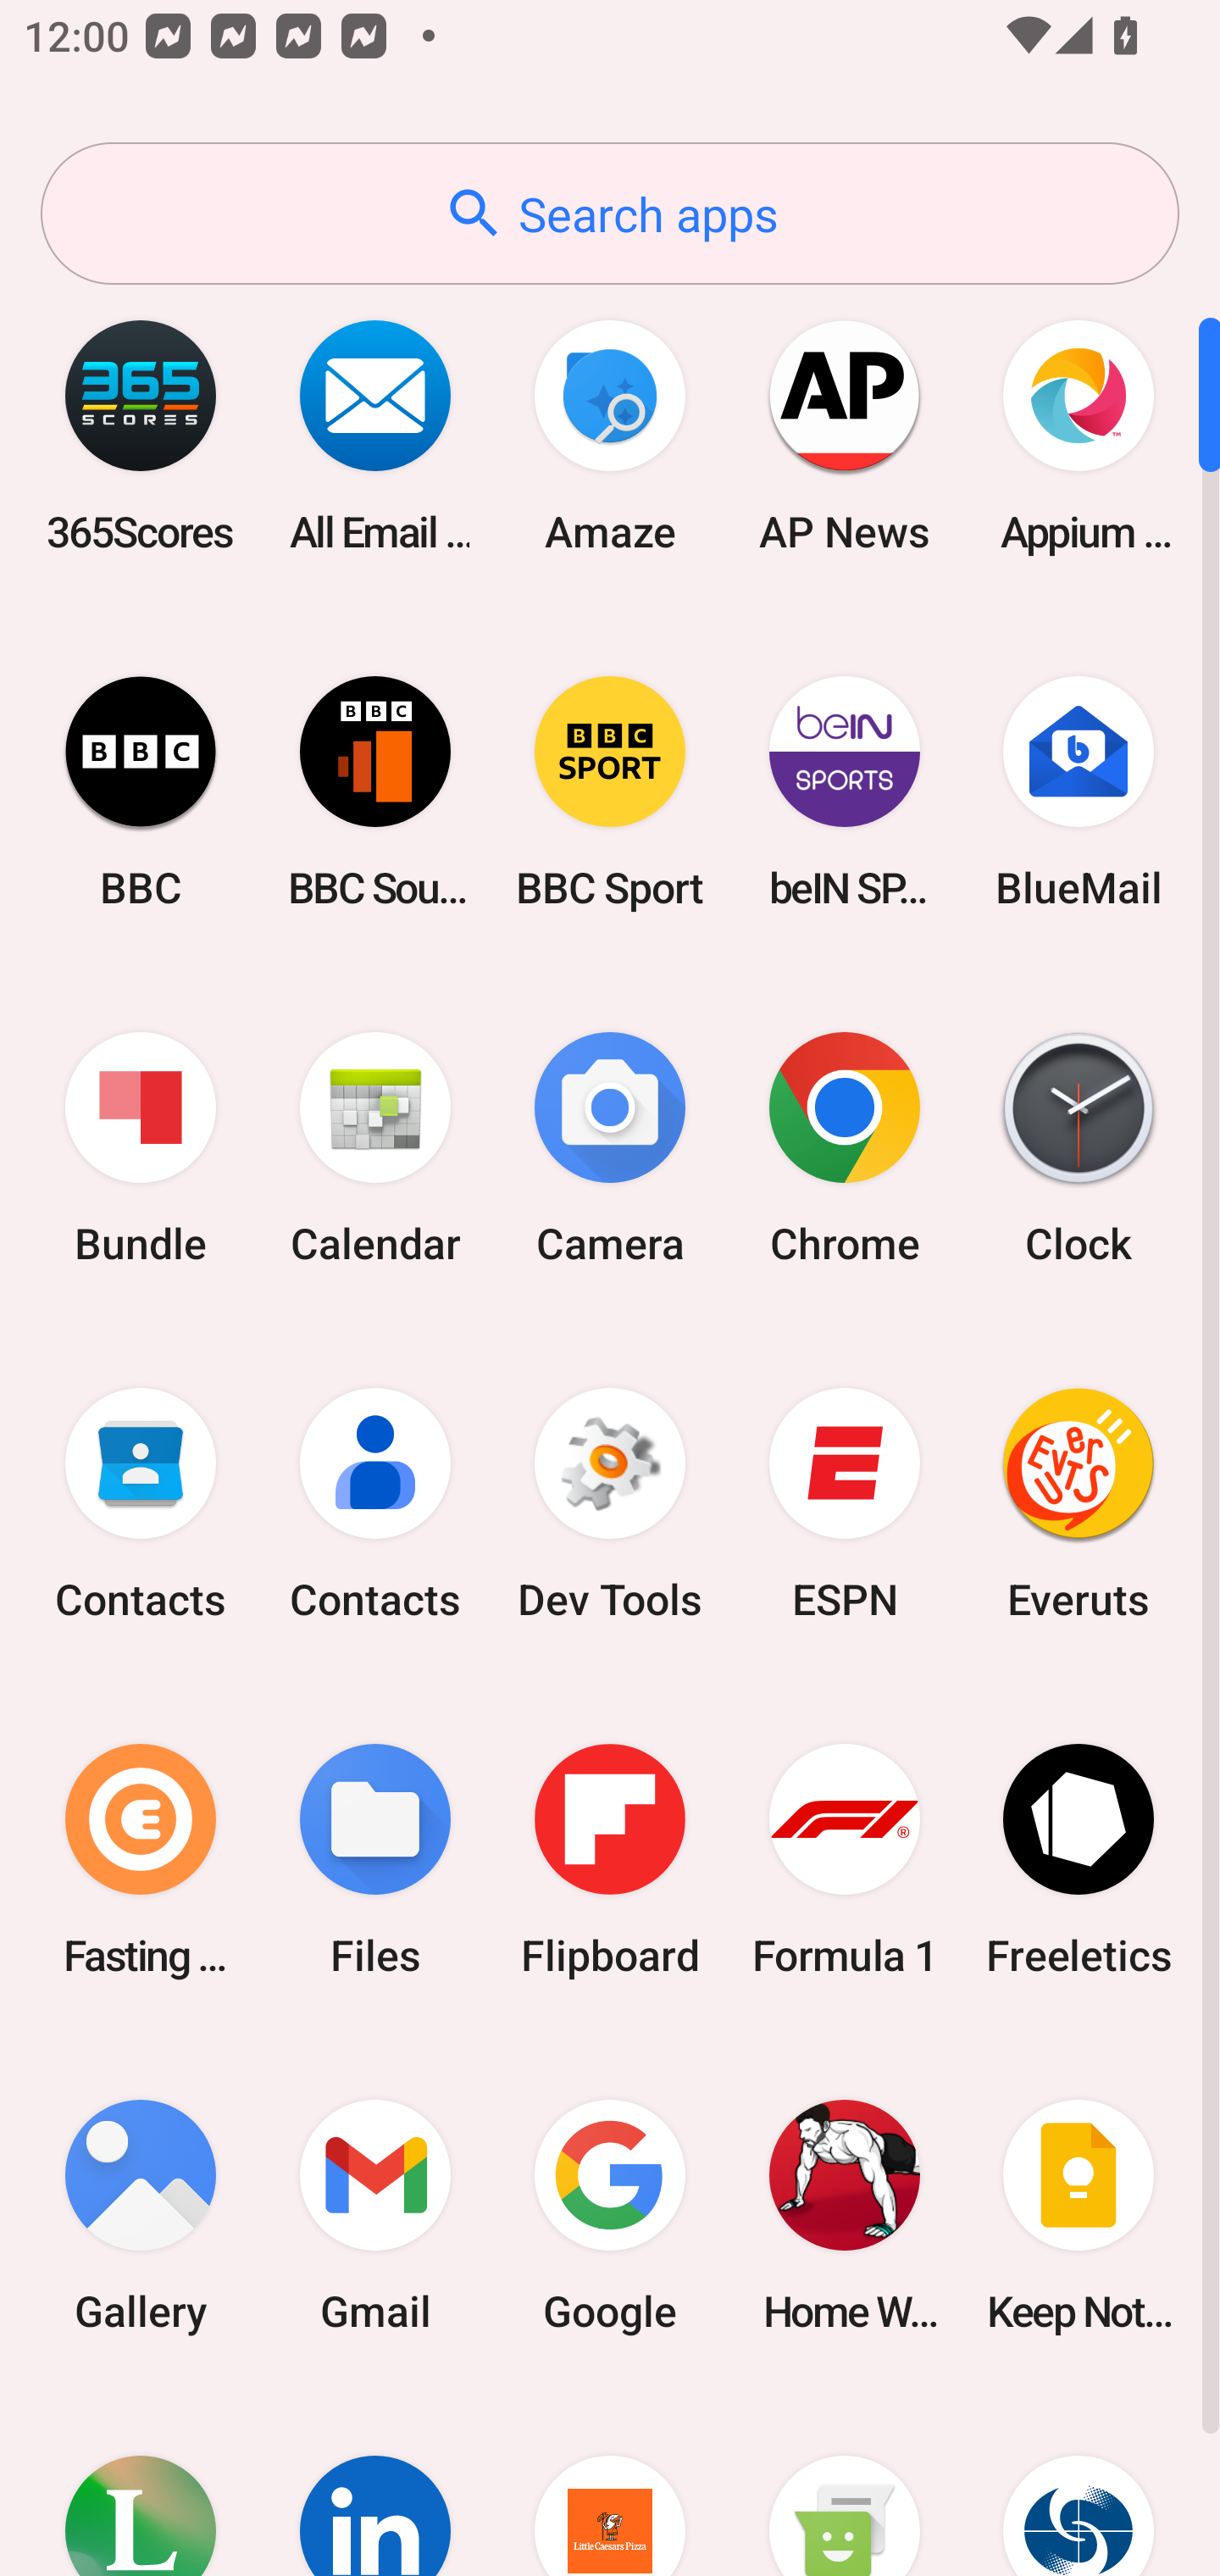 The width and height of the screenshot is (1220, 2576). What do you see at coordinates (375, 2215) in the screenshot?
I see `Gmail` at bounding box center [375, 2215].